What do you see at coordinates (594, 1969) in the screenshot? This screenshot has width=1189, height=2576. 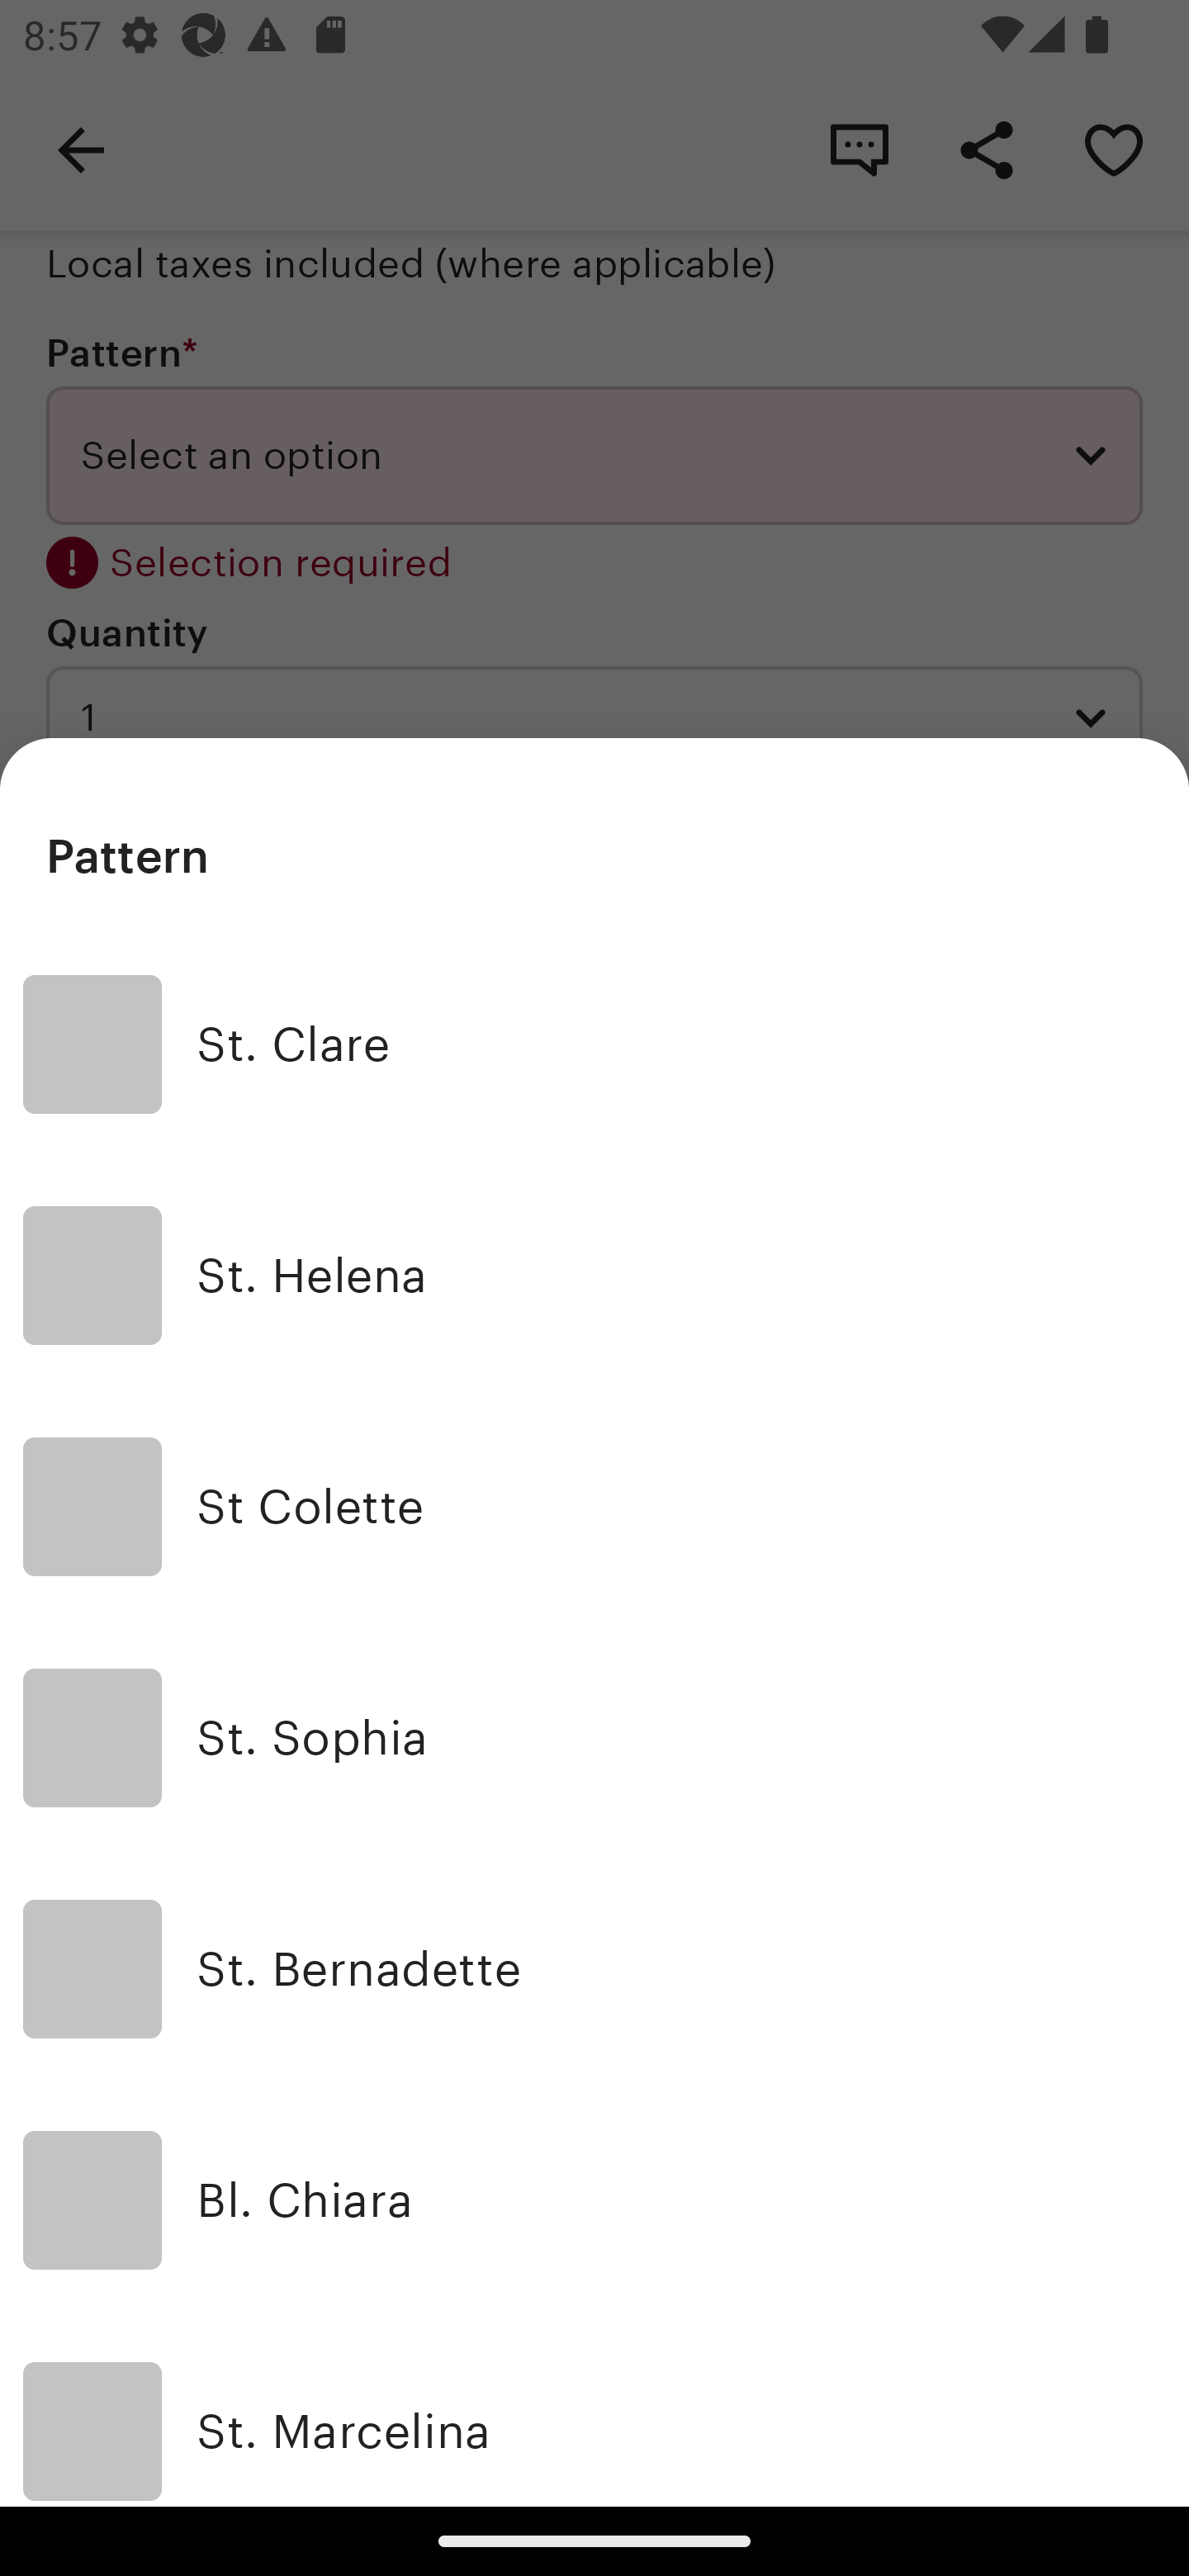 I see `St. Bernadette` at bounding box center [594, 1969].